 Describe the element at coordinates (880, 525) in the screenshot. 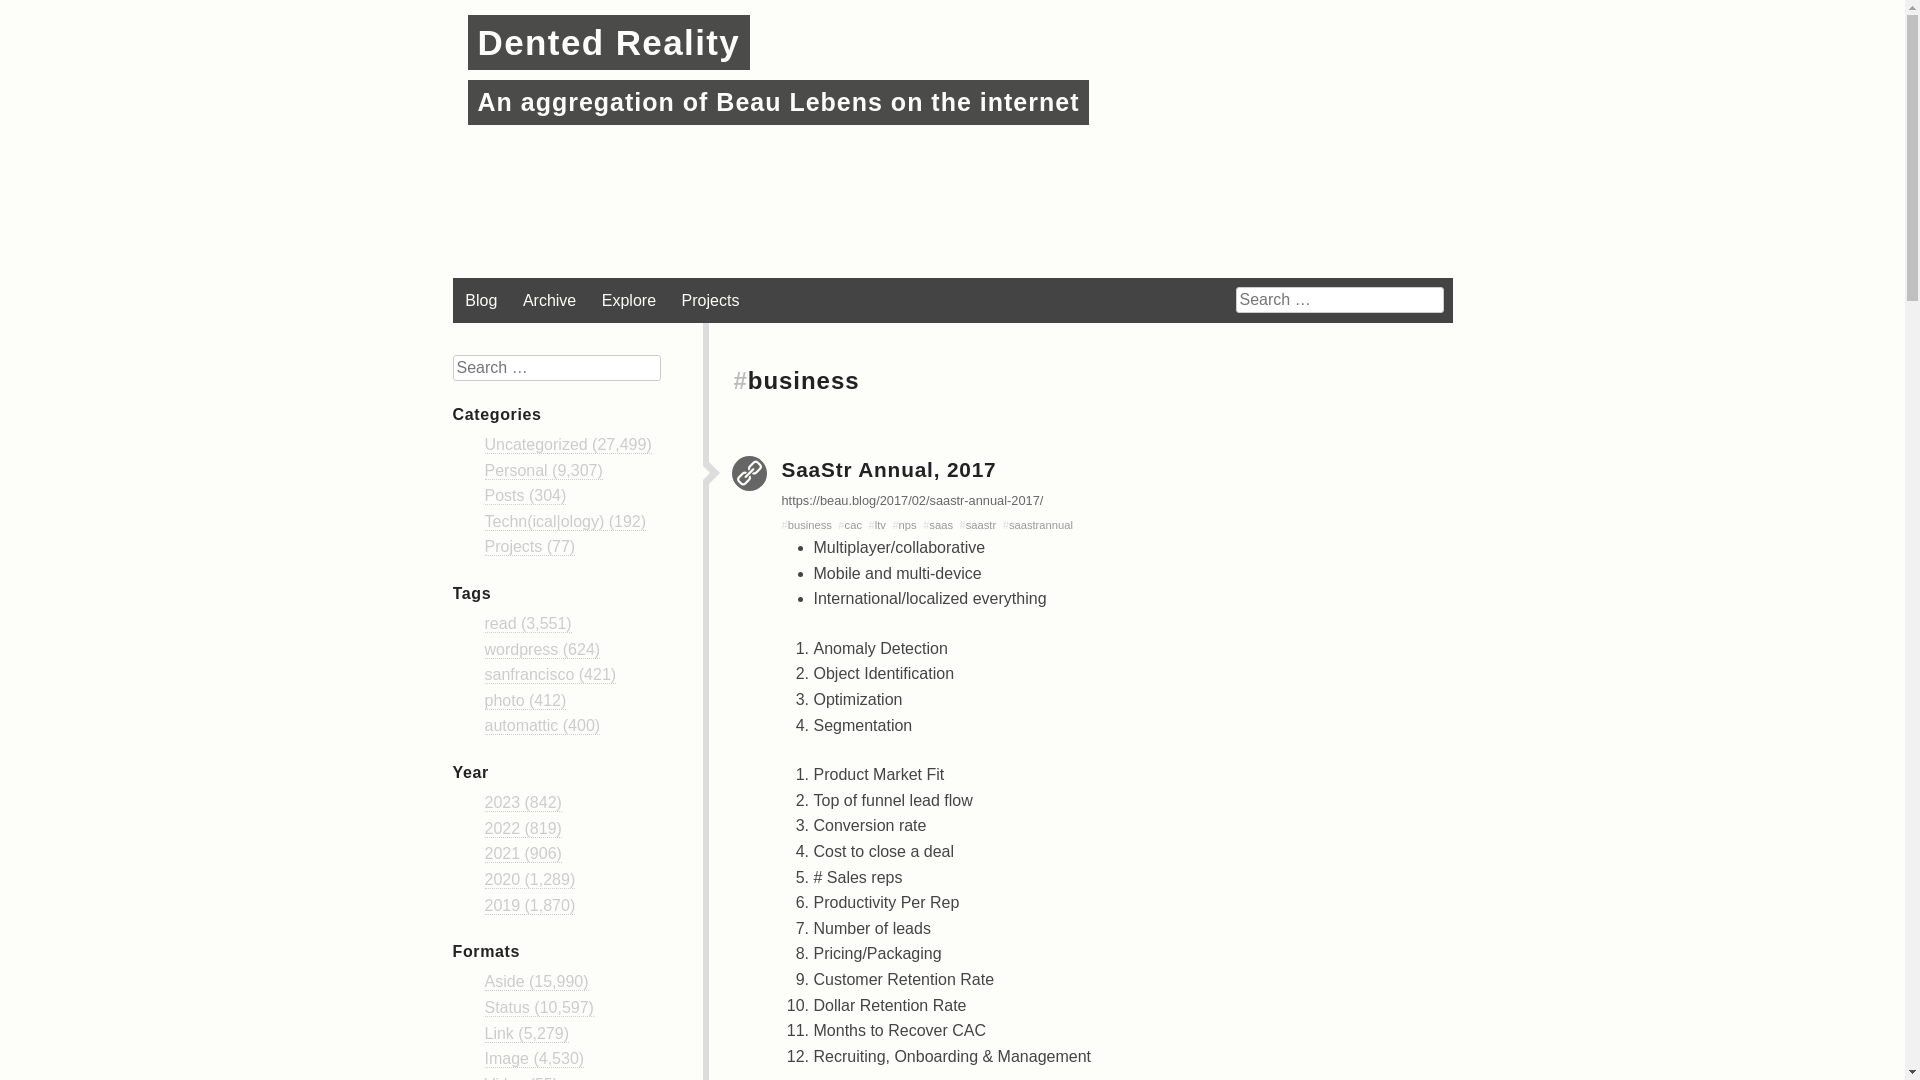

I see `ltv` at that location.